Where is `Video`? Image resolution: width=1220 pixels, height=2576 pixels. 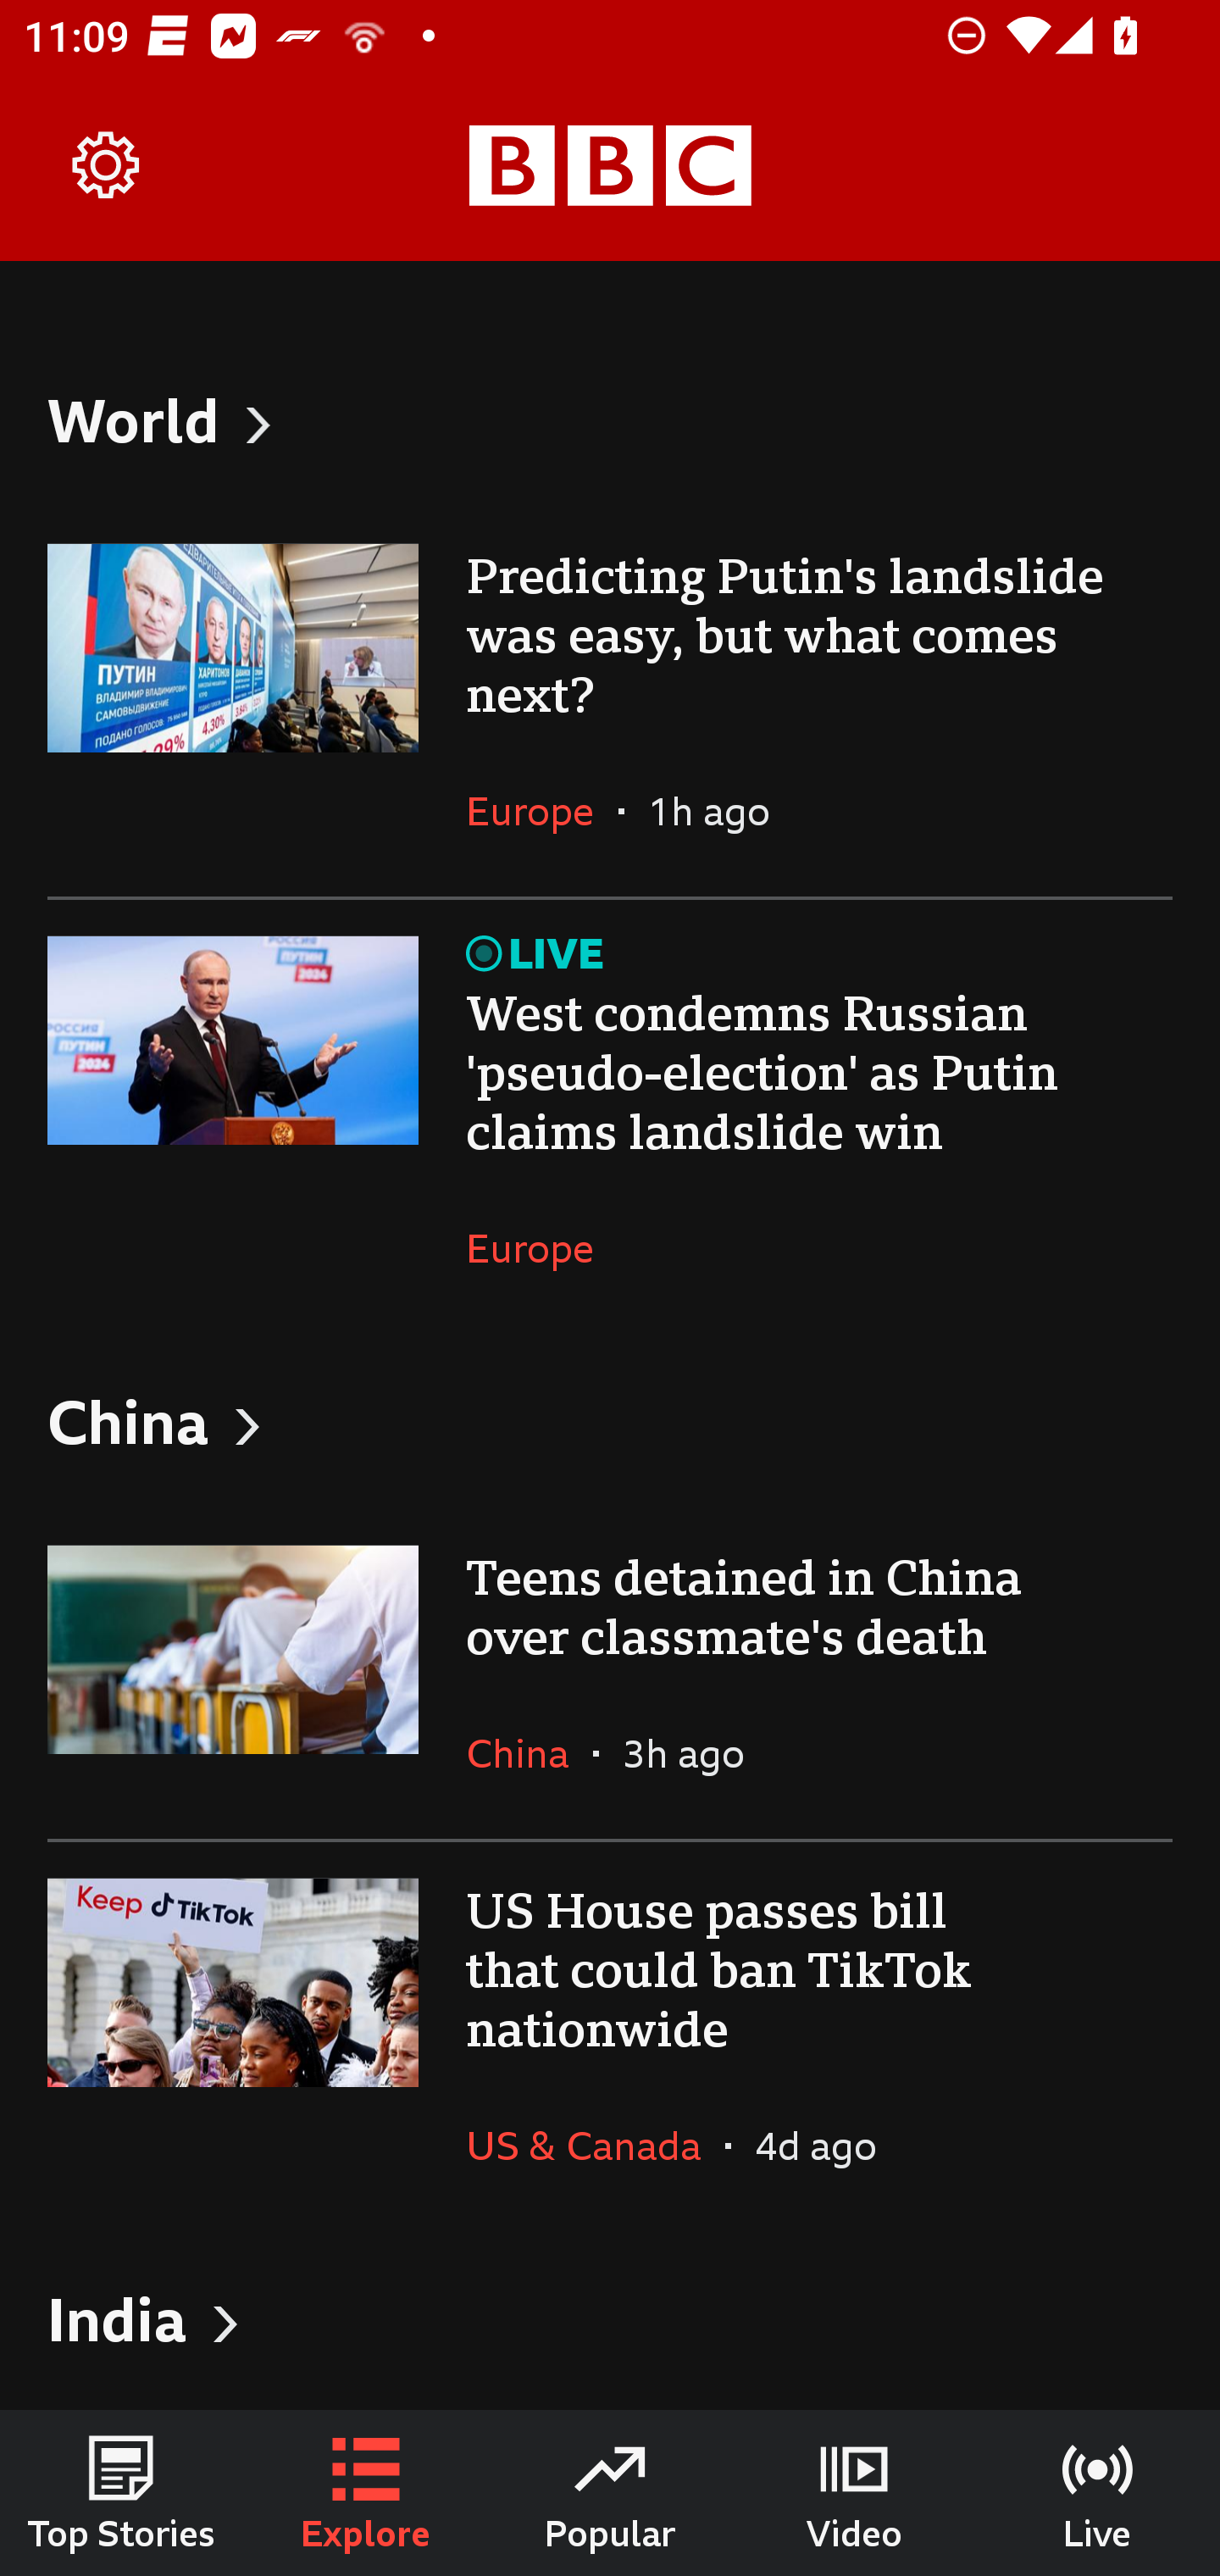 Video is located at coordinates (854, 2493).